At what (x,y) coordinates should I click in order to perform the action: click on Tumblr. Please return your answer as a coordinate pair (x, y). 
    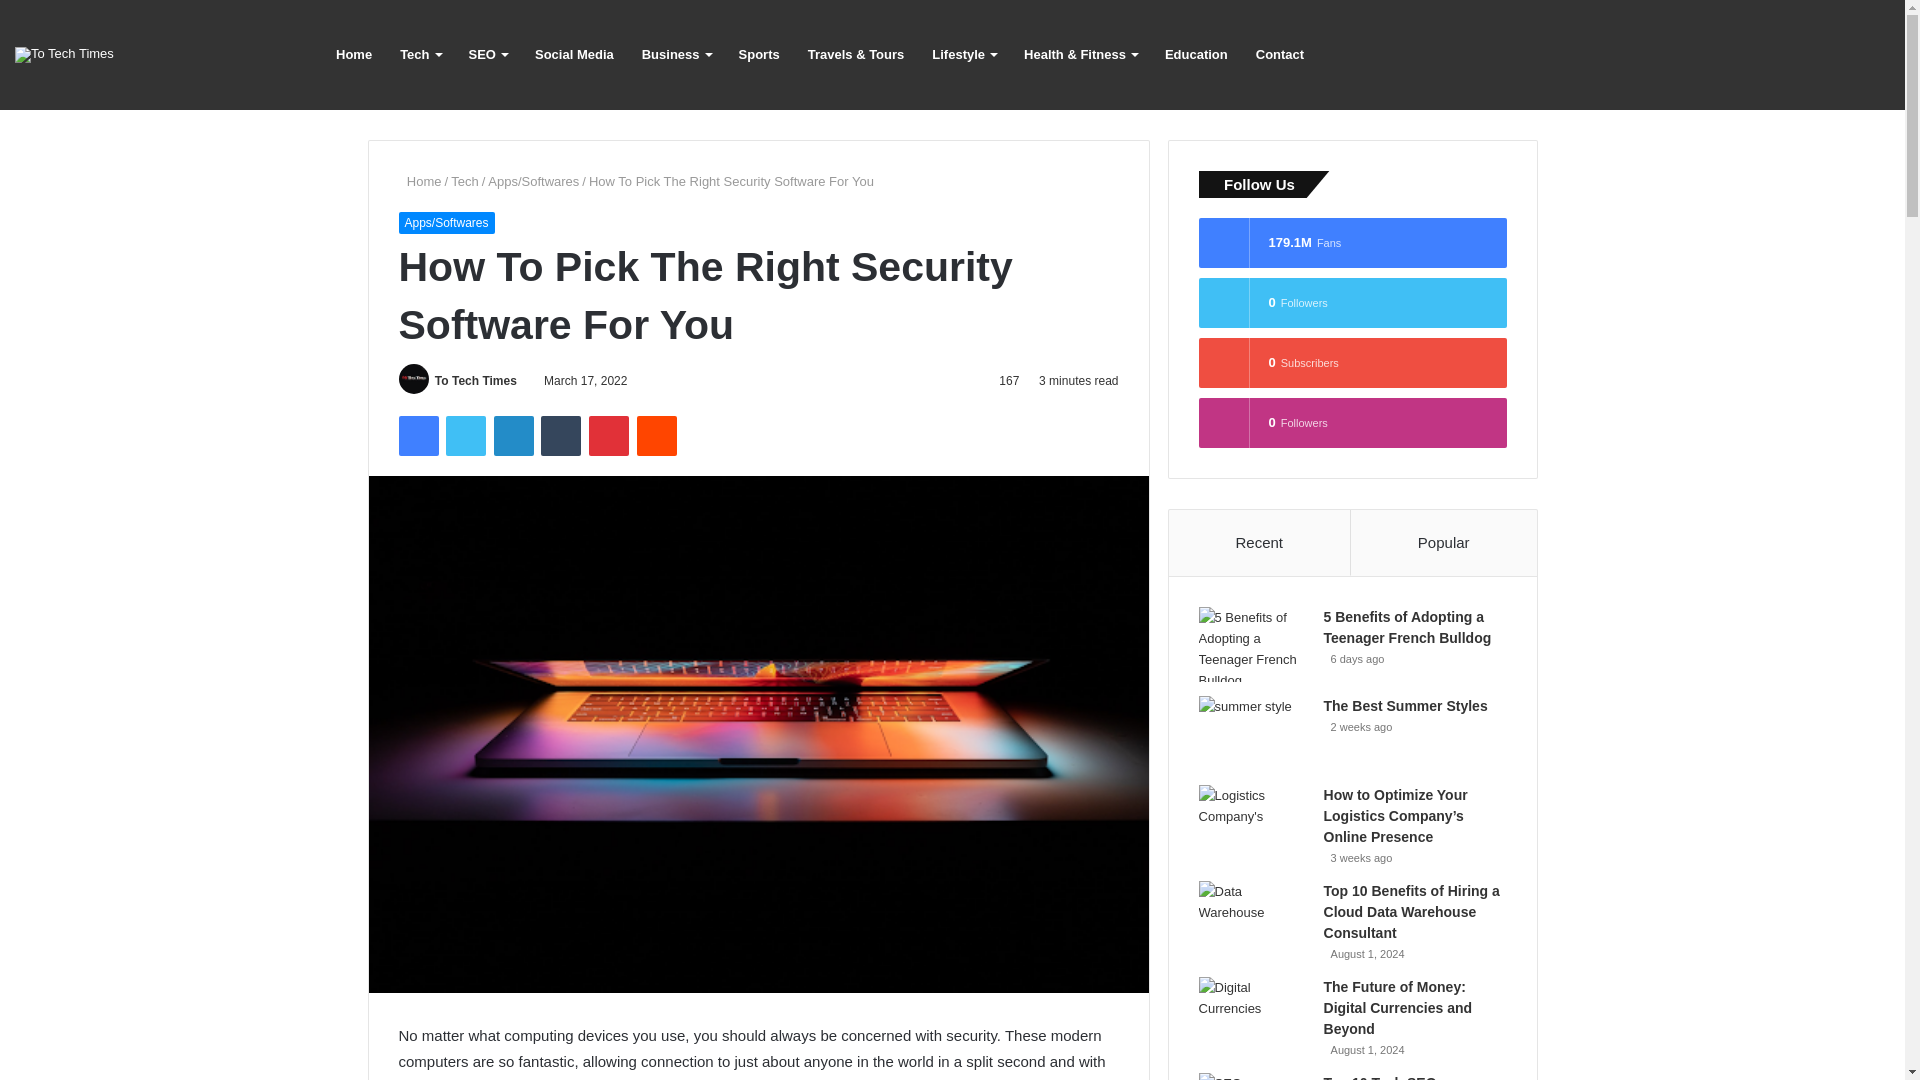
    Looking at the image, I should click on (561, 435).